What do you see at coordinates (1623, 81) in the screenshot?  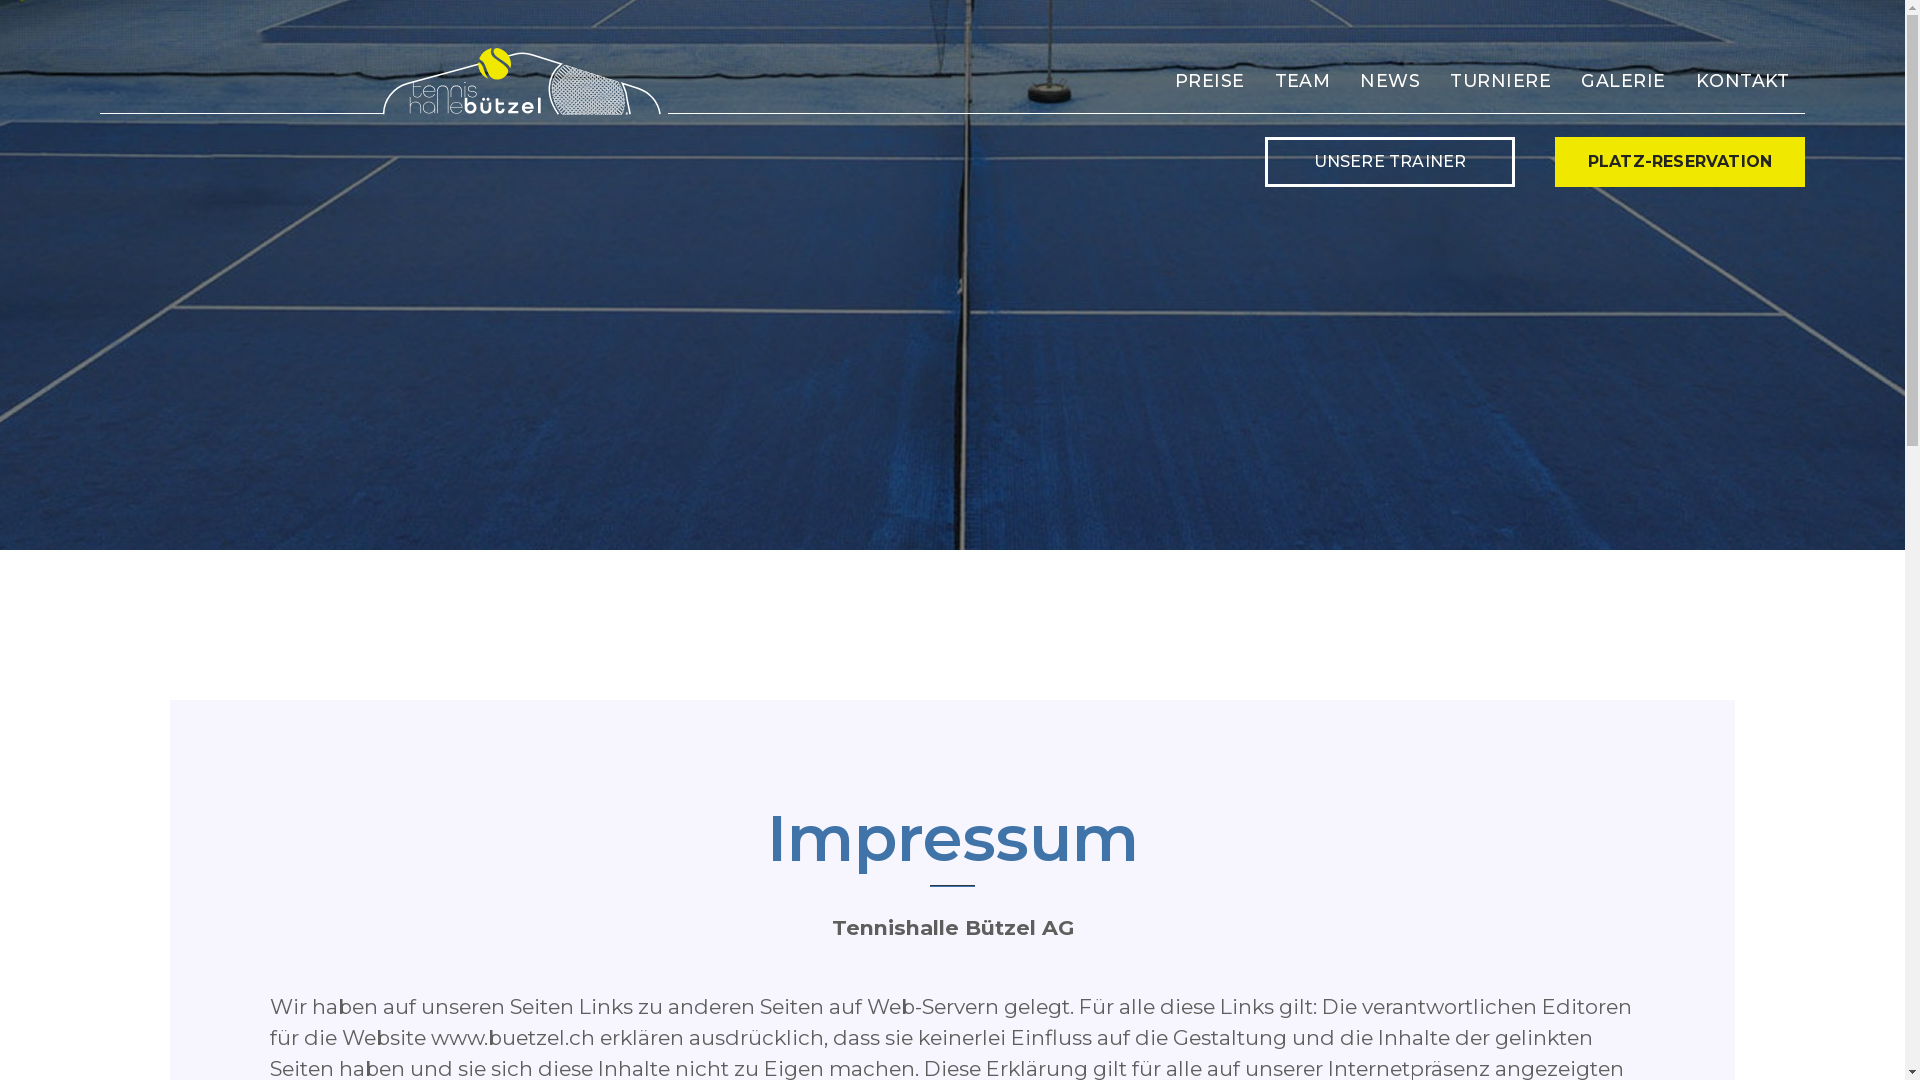 I see `GALERIE` at bounding box center [1623, 81].